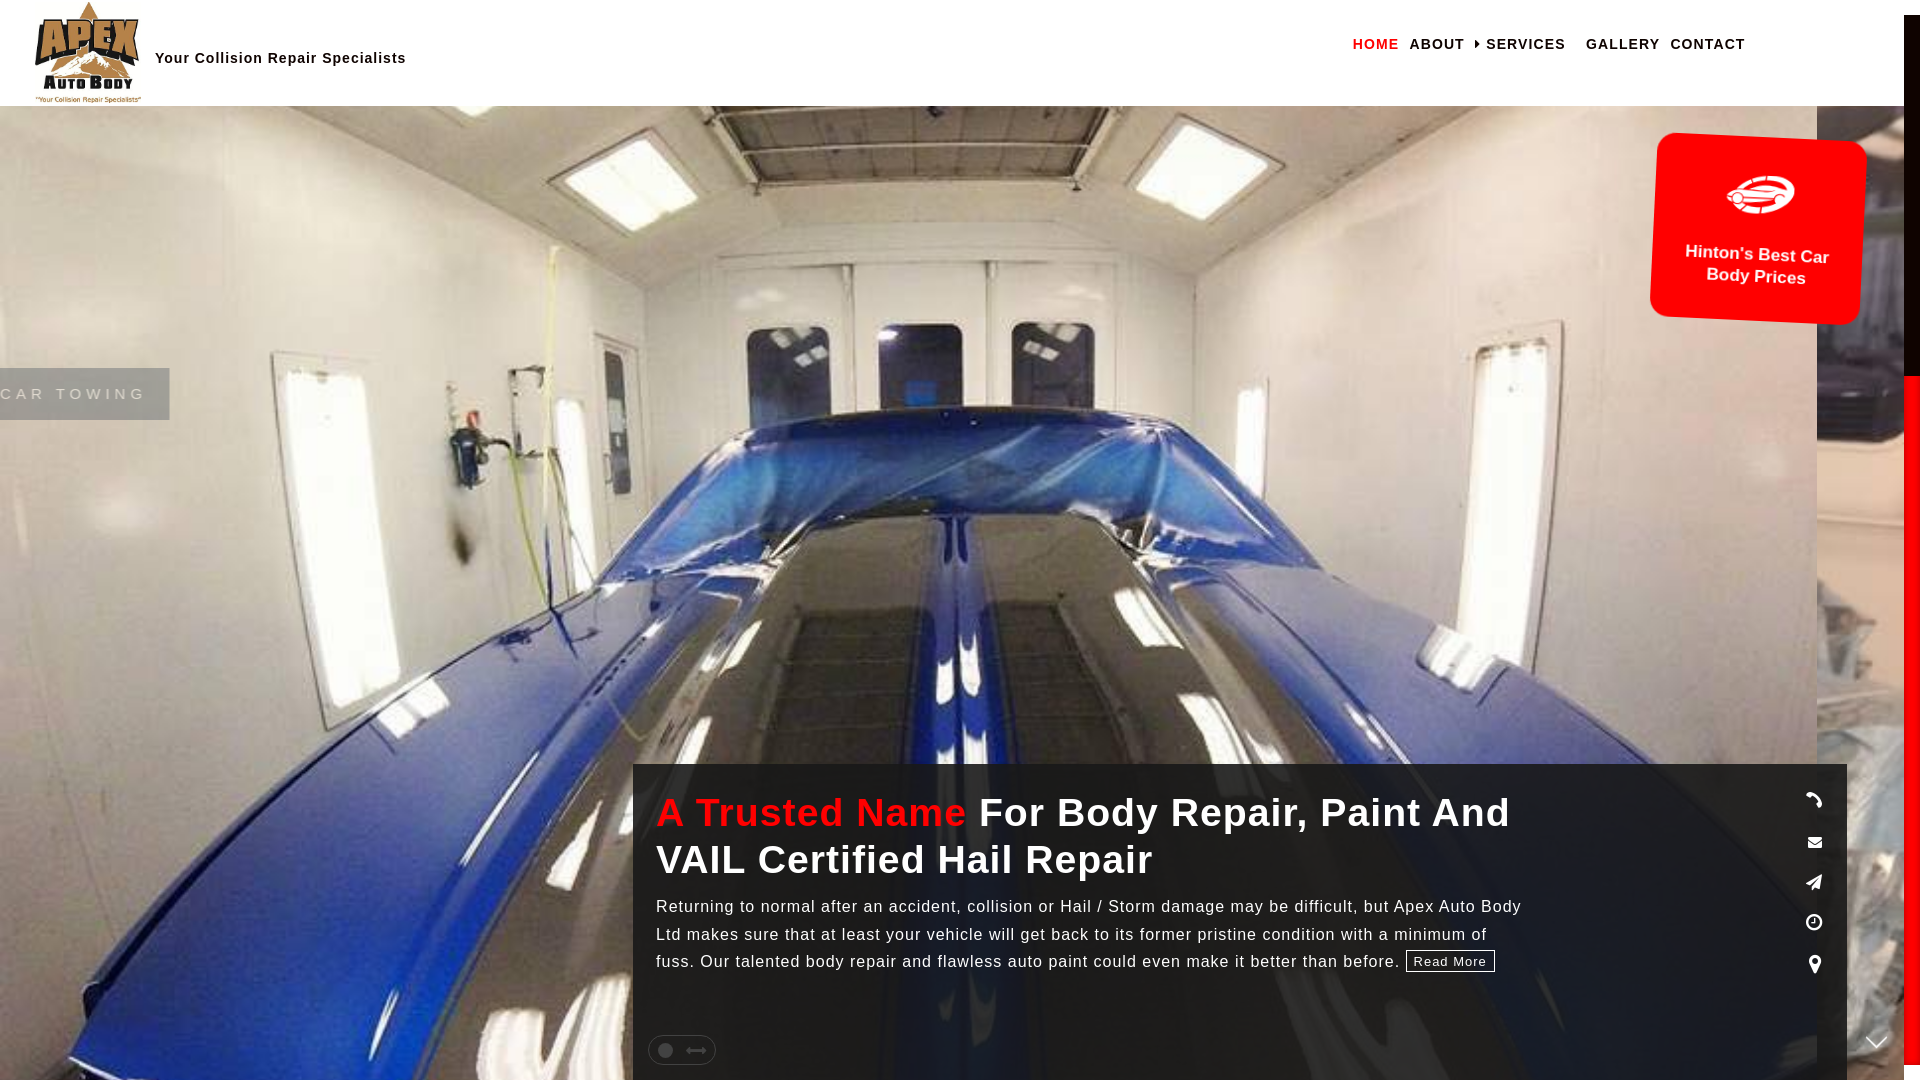 Image resolution: width=1920 pixels, height=1080 pixels. What do you see at coordinates (1520, 44) in the screenshot?
I see ` SERVICES` at bounding box center [1520, 44].